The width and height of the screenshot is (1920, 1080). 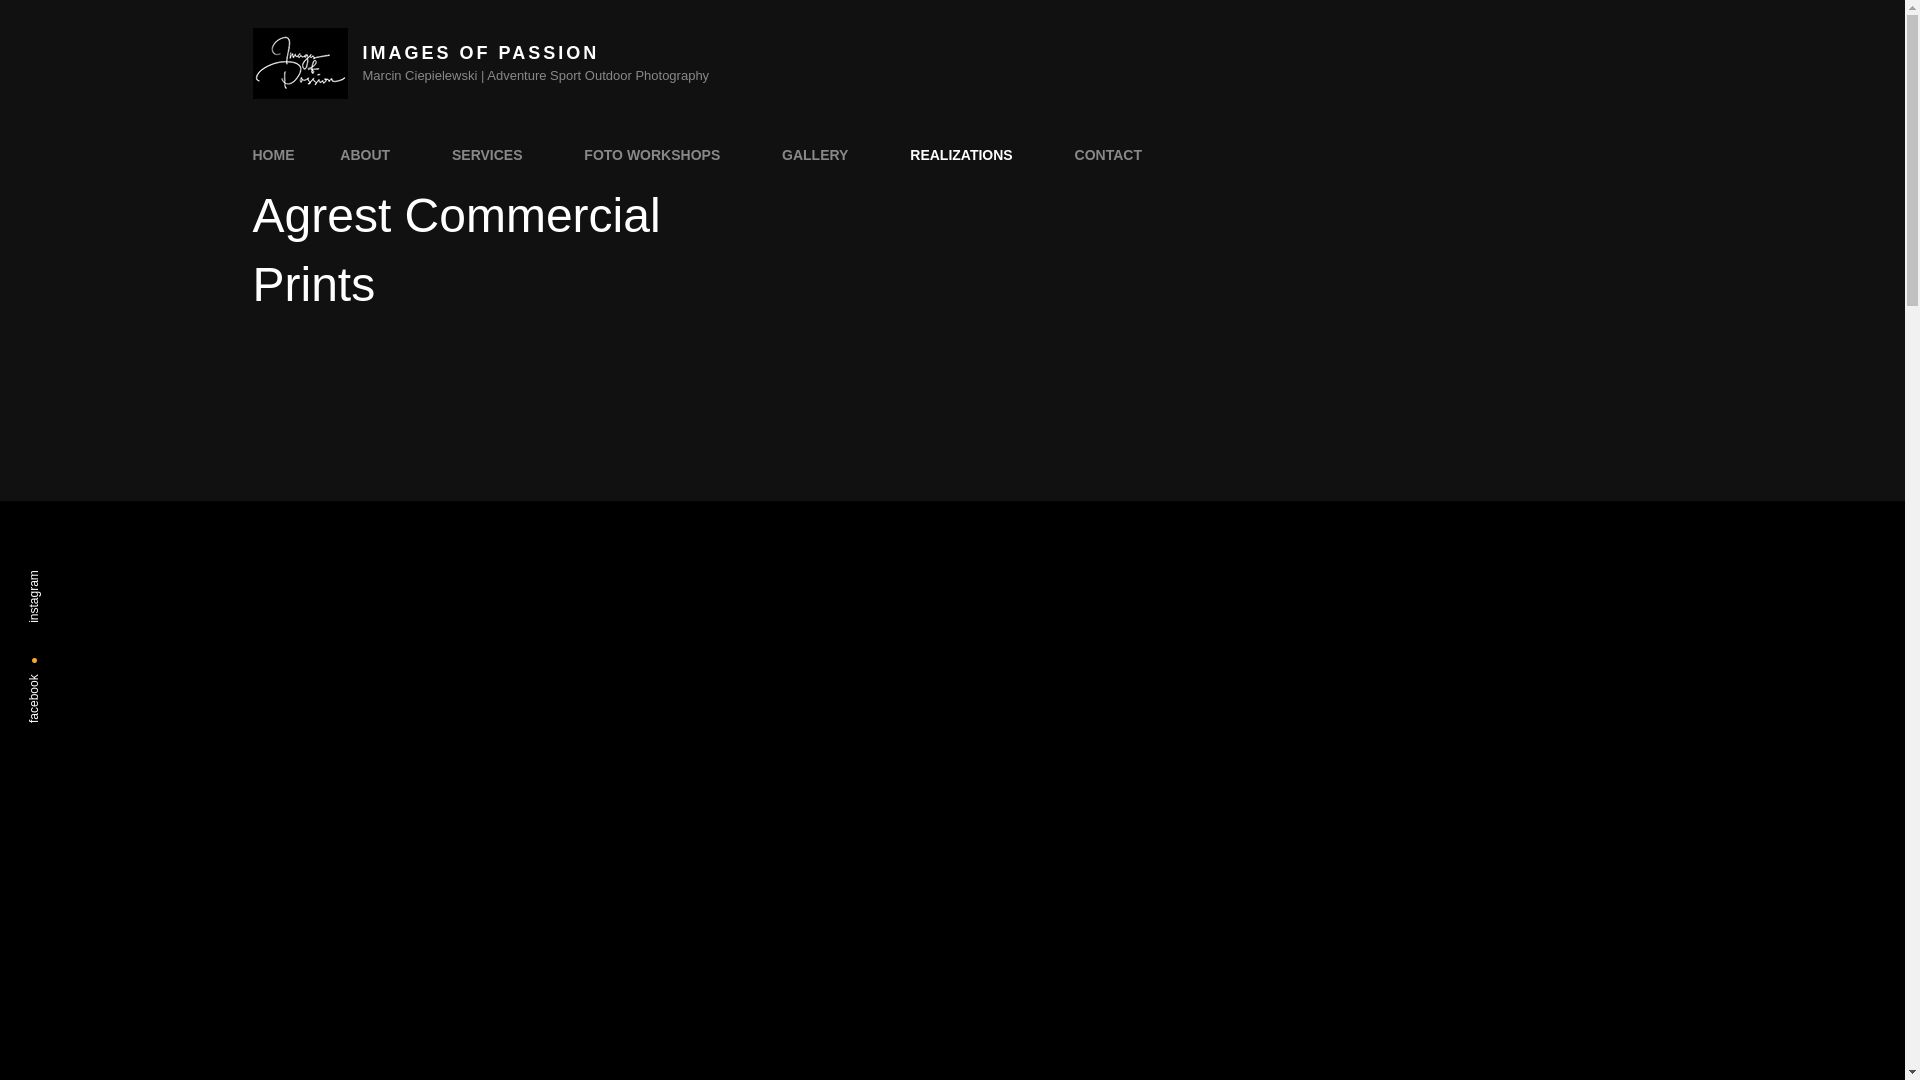 What do you see at coordinates (373, 154) in the screenshot?
I see `ABOUT` at bounding box center [373, 154].